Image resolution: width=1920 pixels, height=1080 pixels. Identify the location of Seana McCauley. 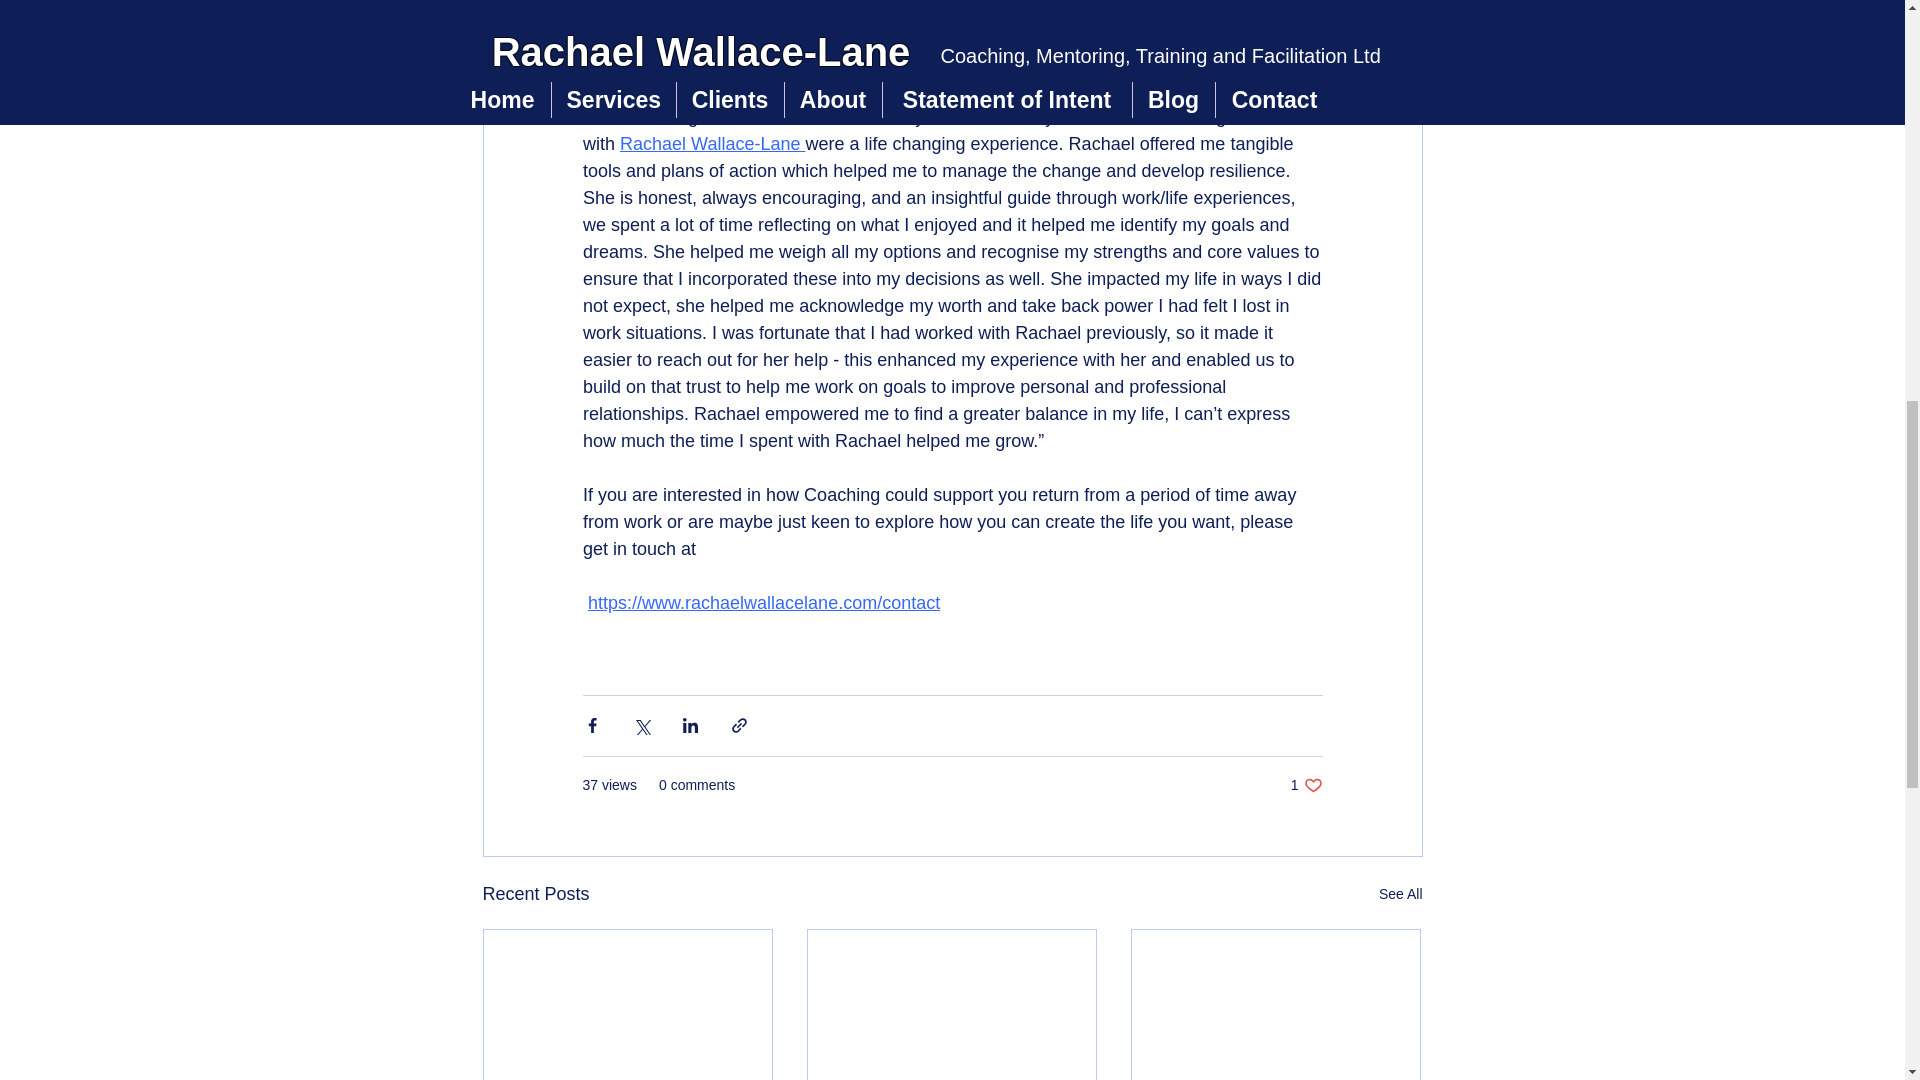
(712, 145).